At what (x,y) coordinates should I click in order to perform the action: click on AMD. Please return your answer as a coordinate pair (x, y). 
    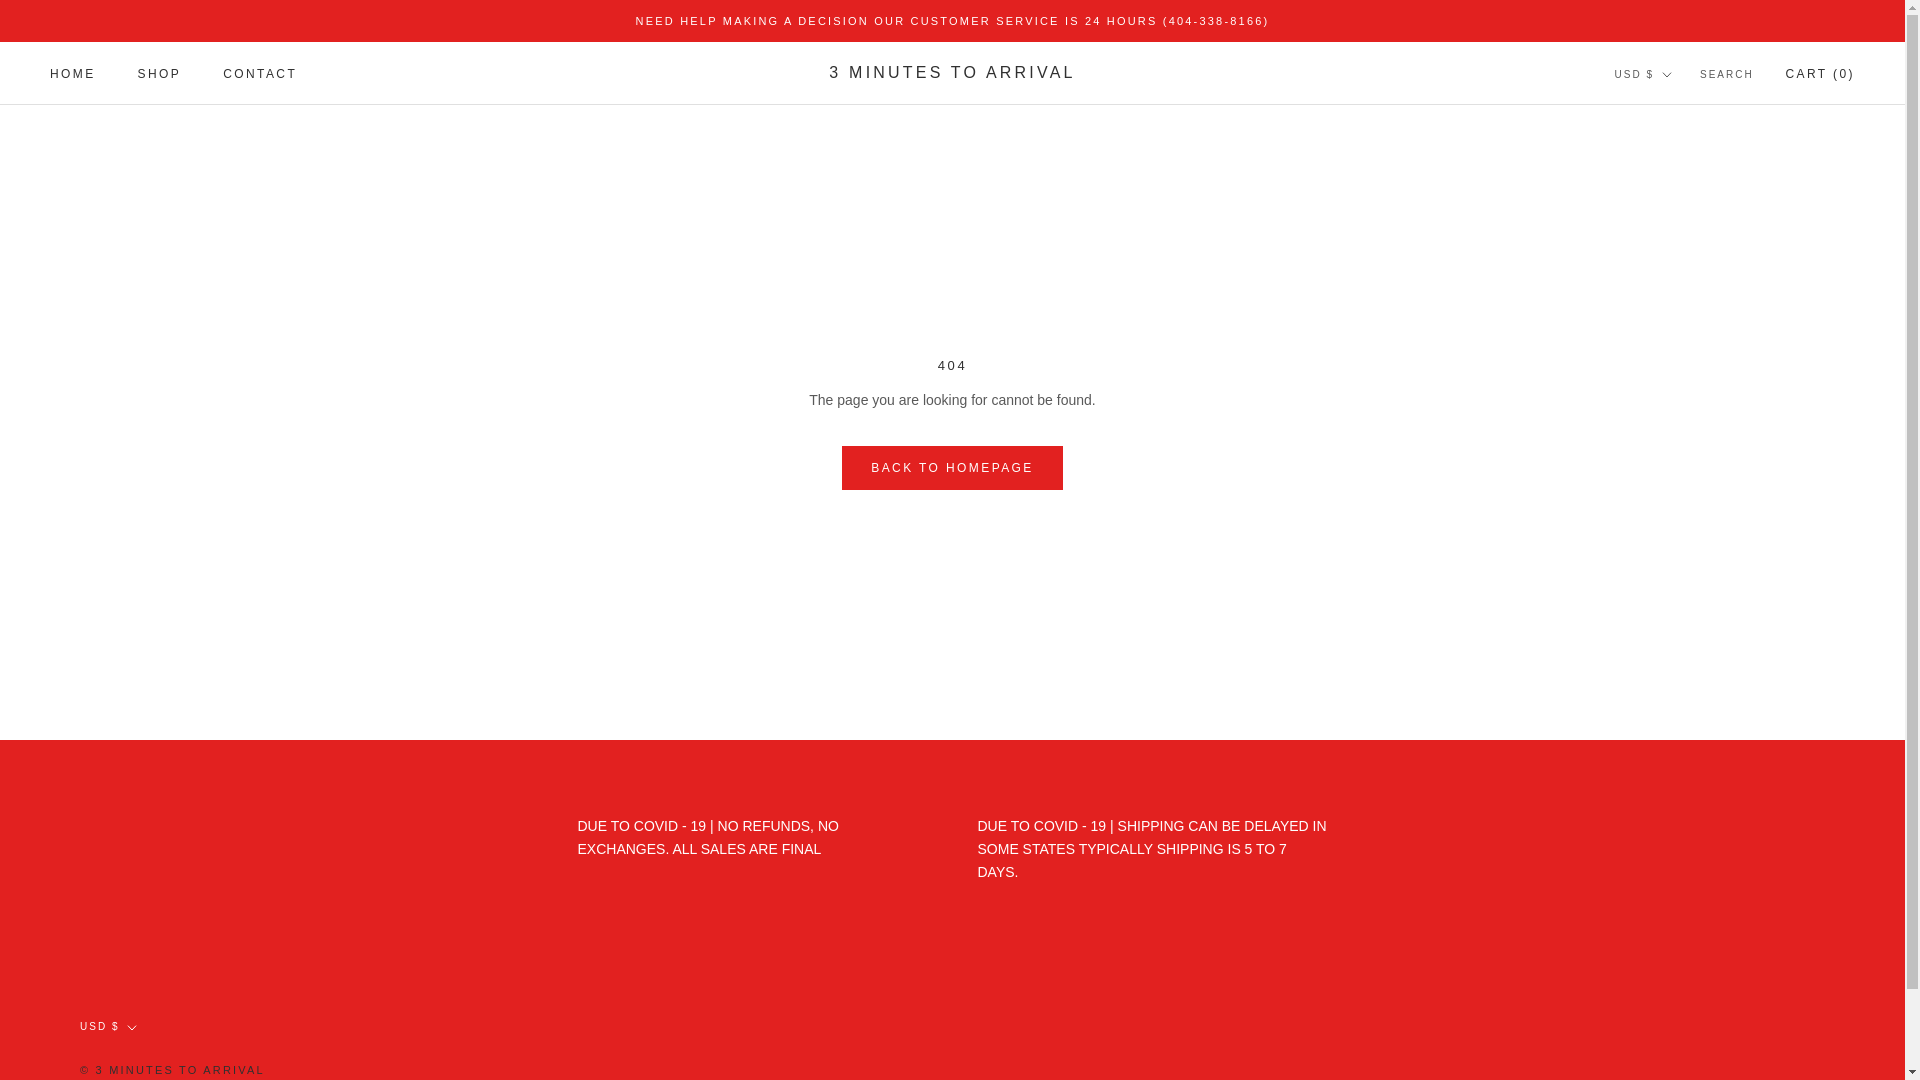
    Looking at the image, I should click on (1678, 196).